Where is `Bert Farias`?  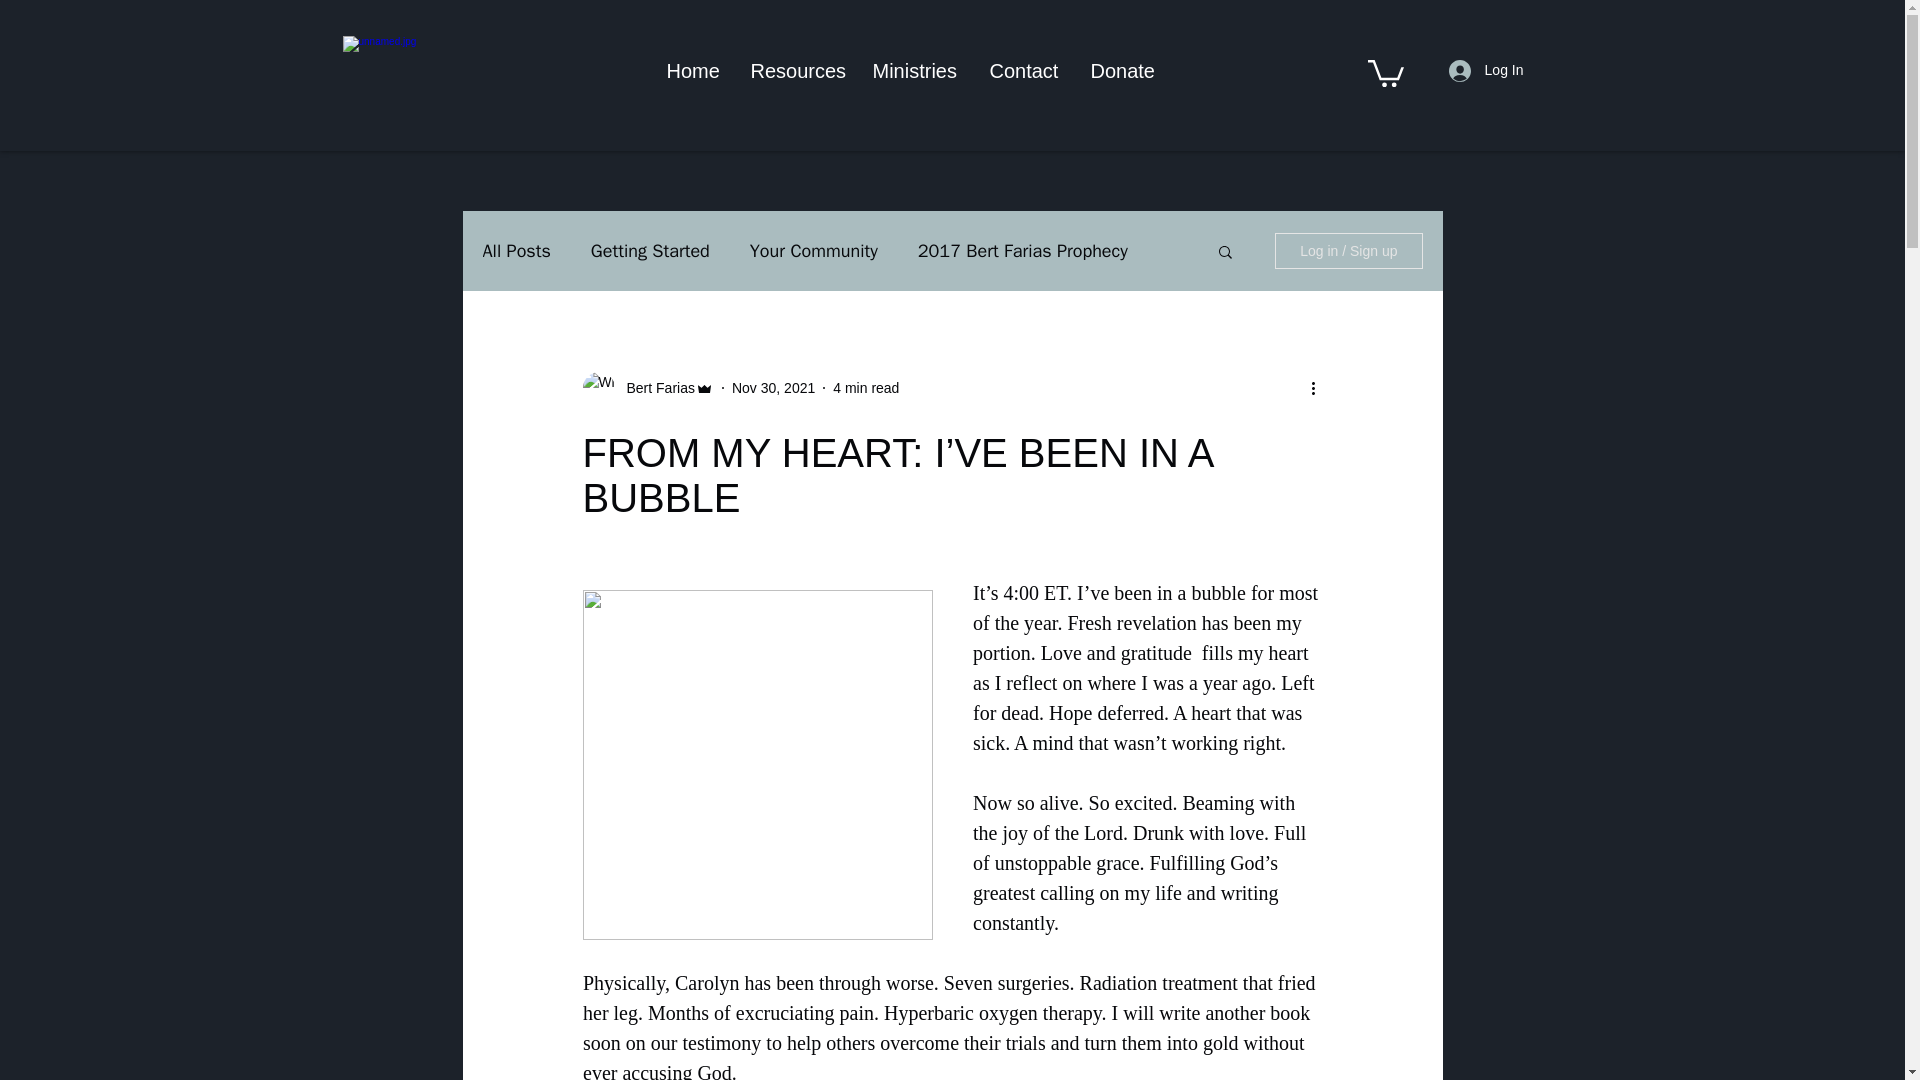 Bert Farias is located at coordinates (654, 388).